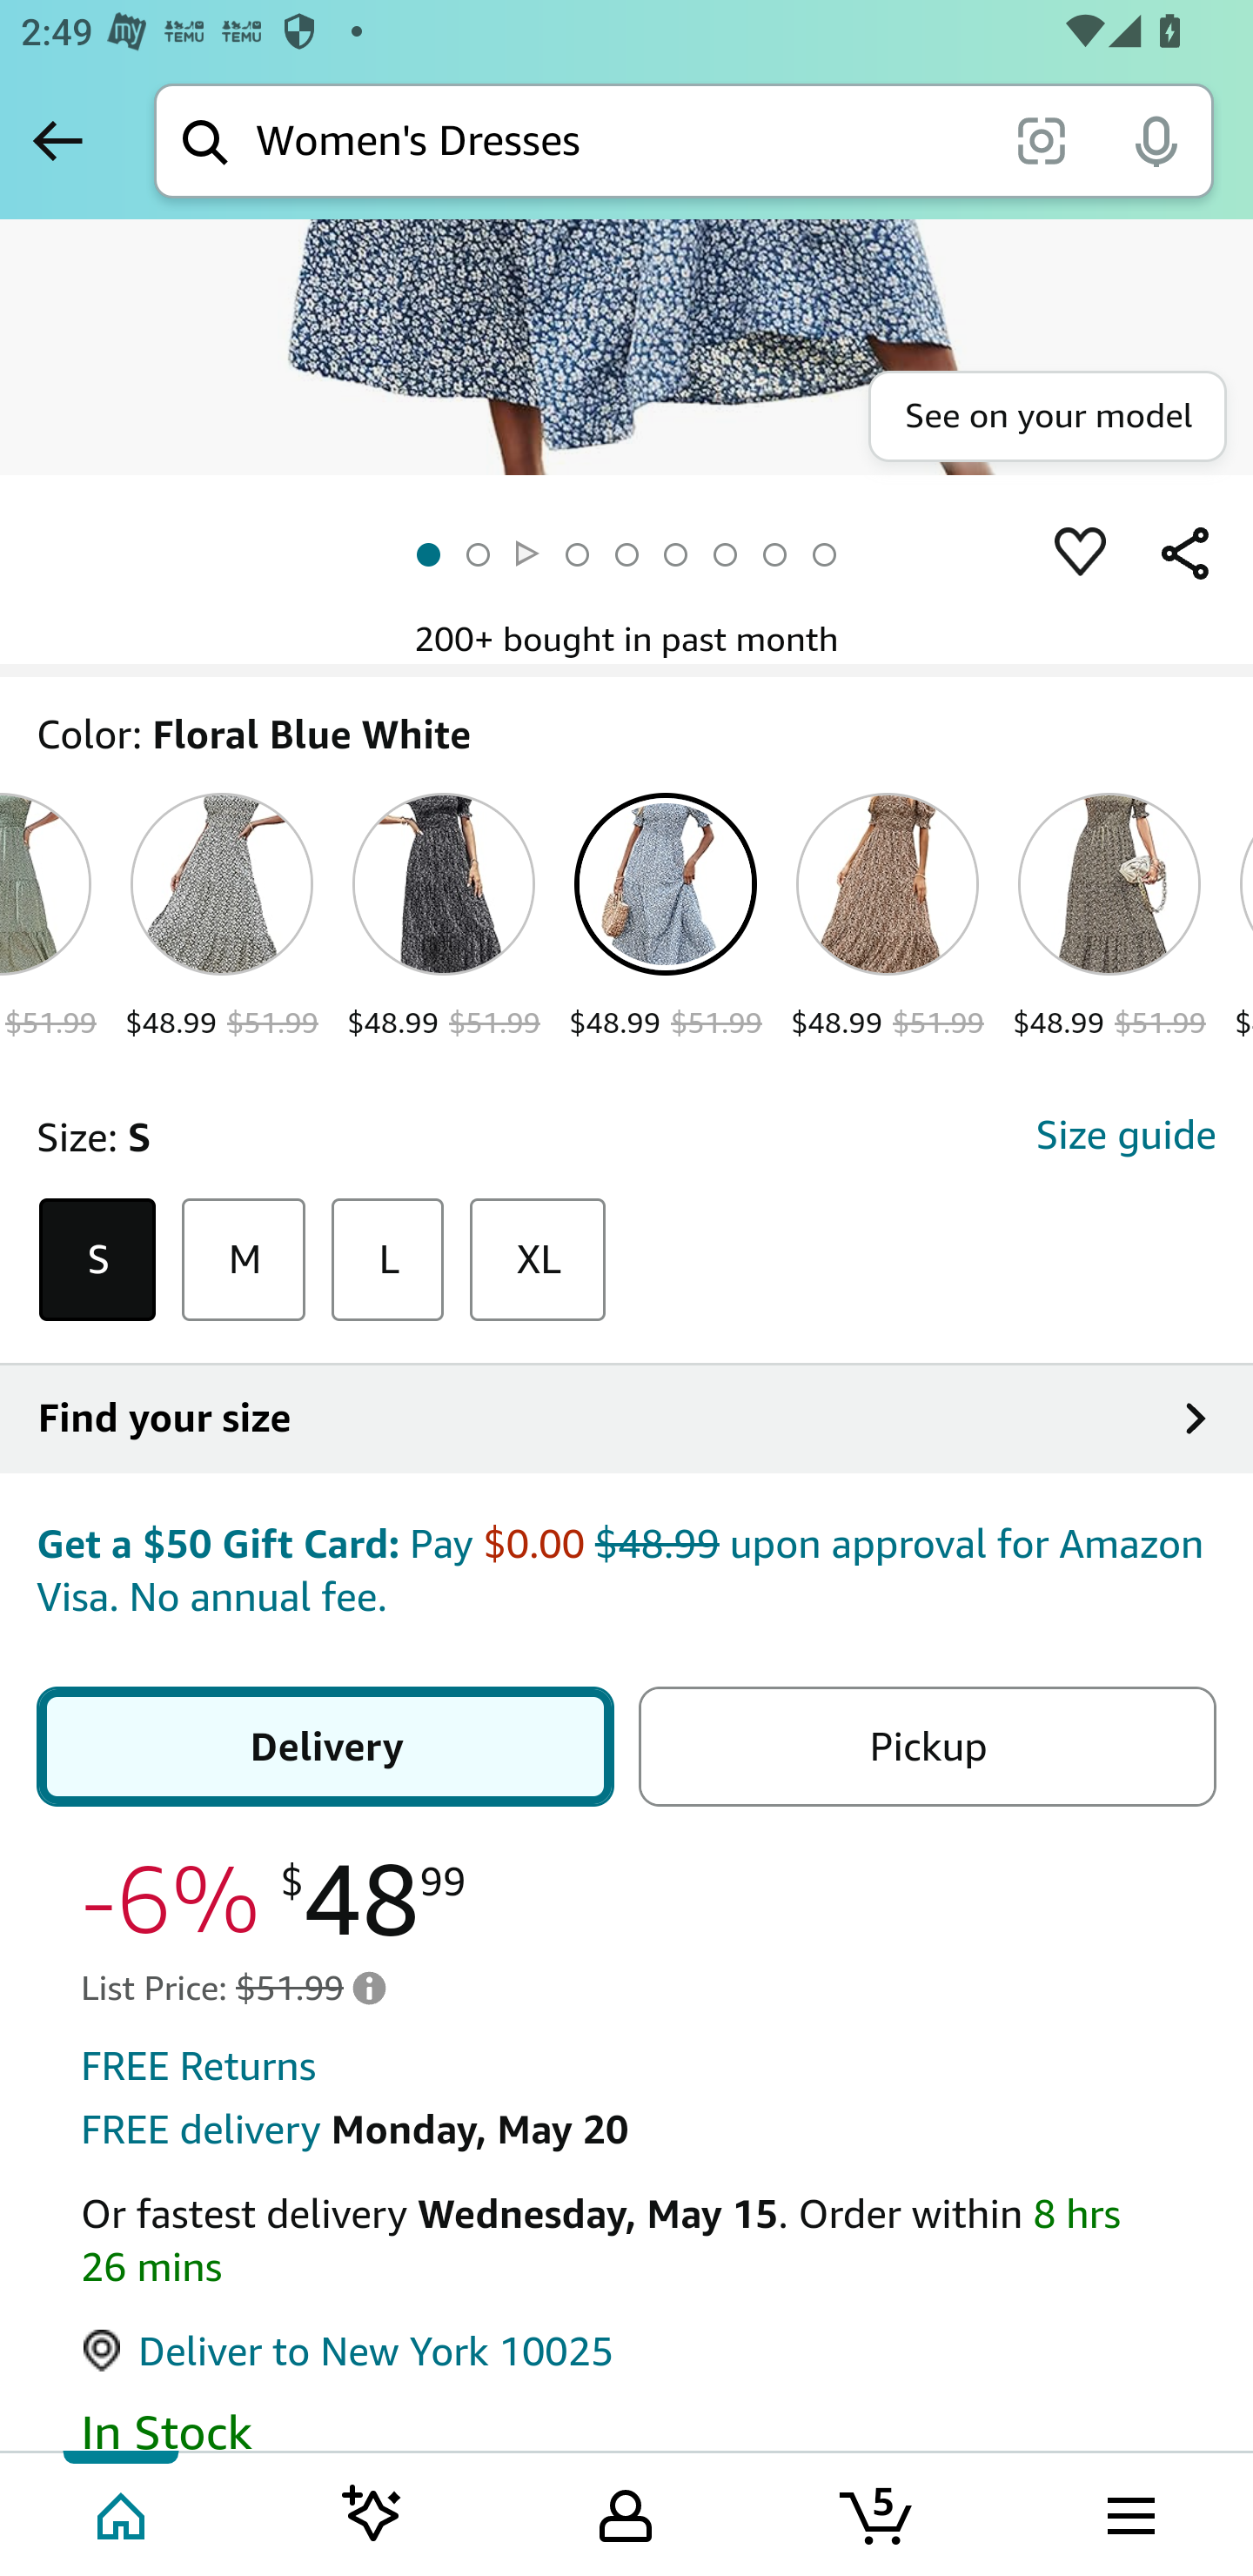 The image size is (1253, 2576). Describe the element at coordinates (370, 1988) in the screenshot. I see `Learn more about Amazon pricing and savings` at that location.